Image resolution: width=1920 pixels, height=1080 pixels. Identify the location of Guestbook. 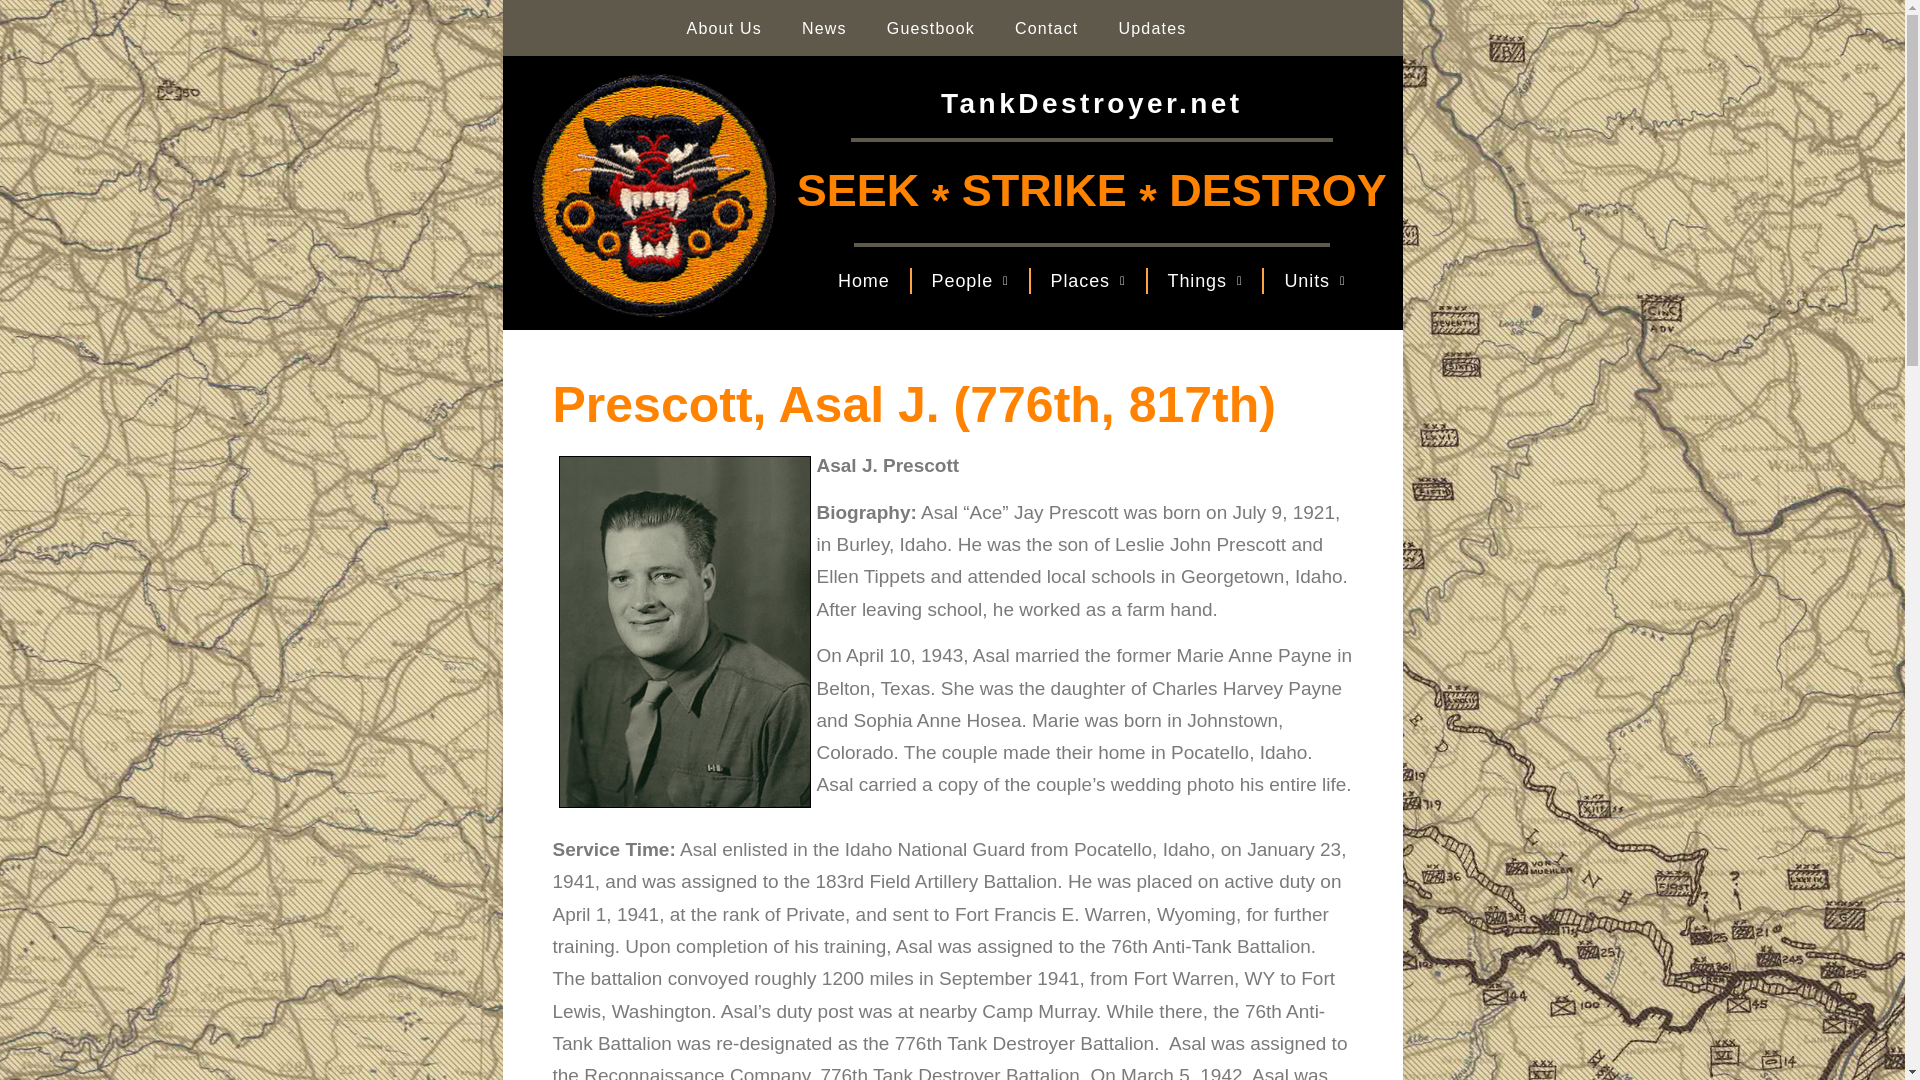
(930, 28).